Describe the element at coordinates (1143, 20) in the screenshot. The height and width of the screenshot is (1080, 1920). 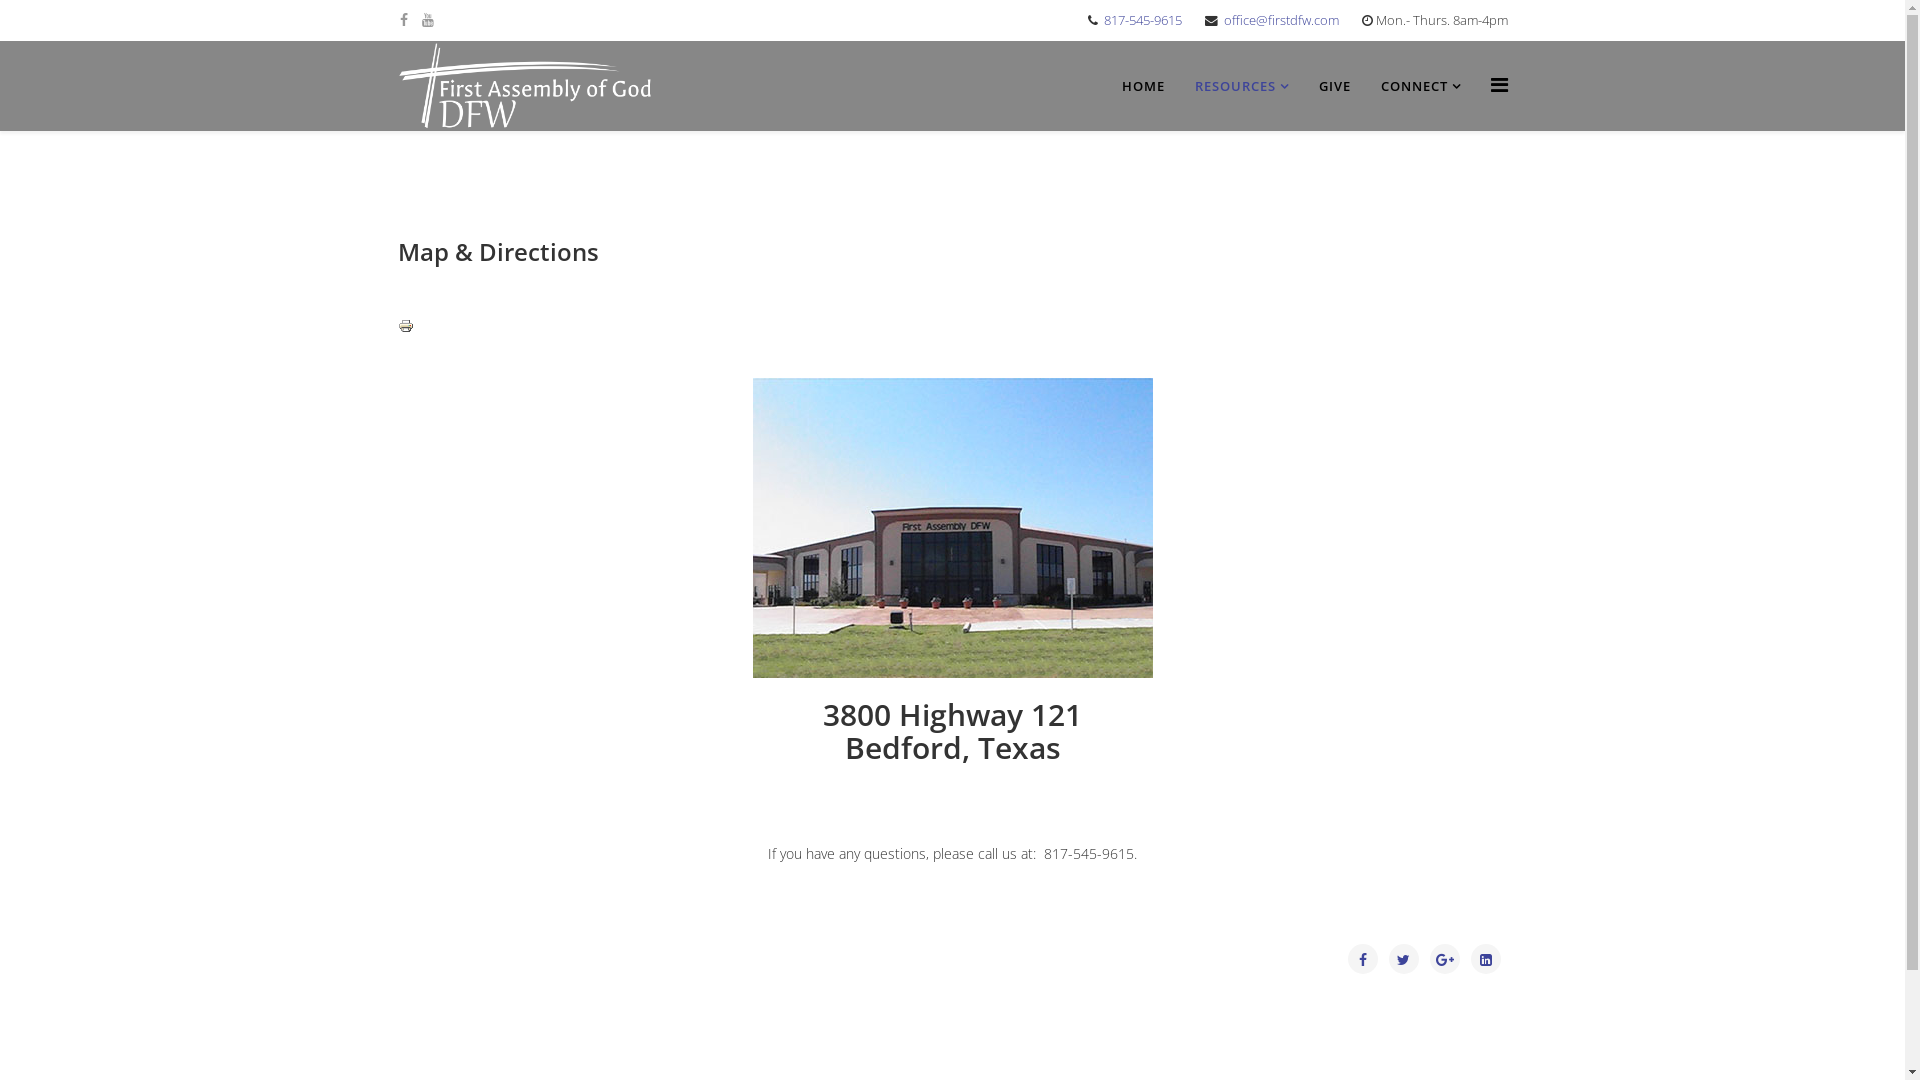
I see `817-545-9615` at that location.